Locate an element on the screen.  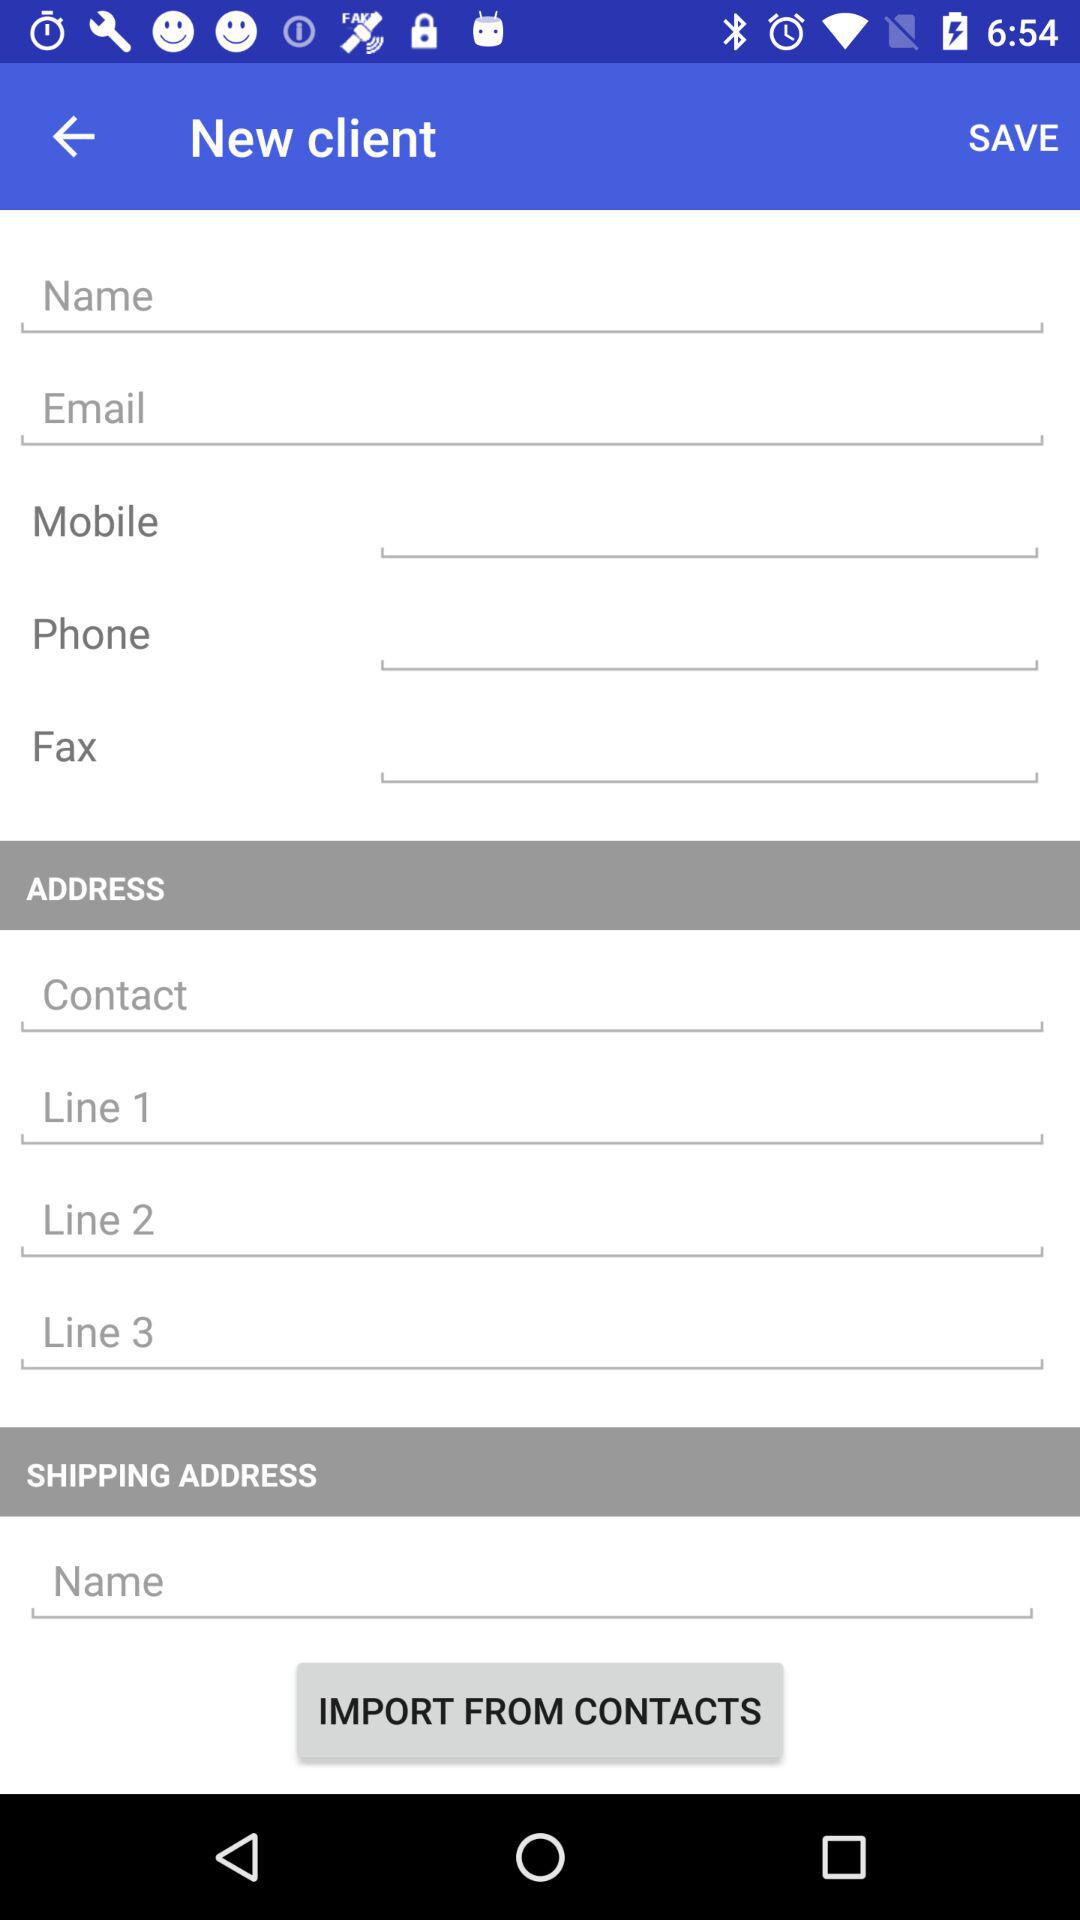
select address line 2 is located at coordinates (532, 1218).